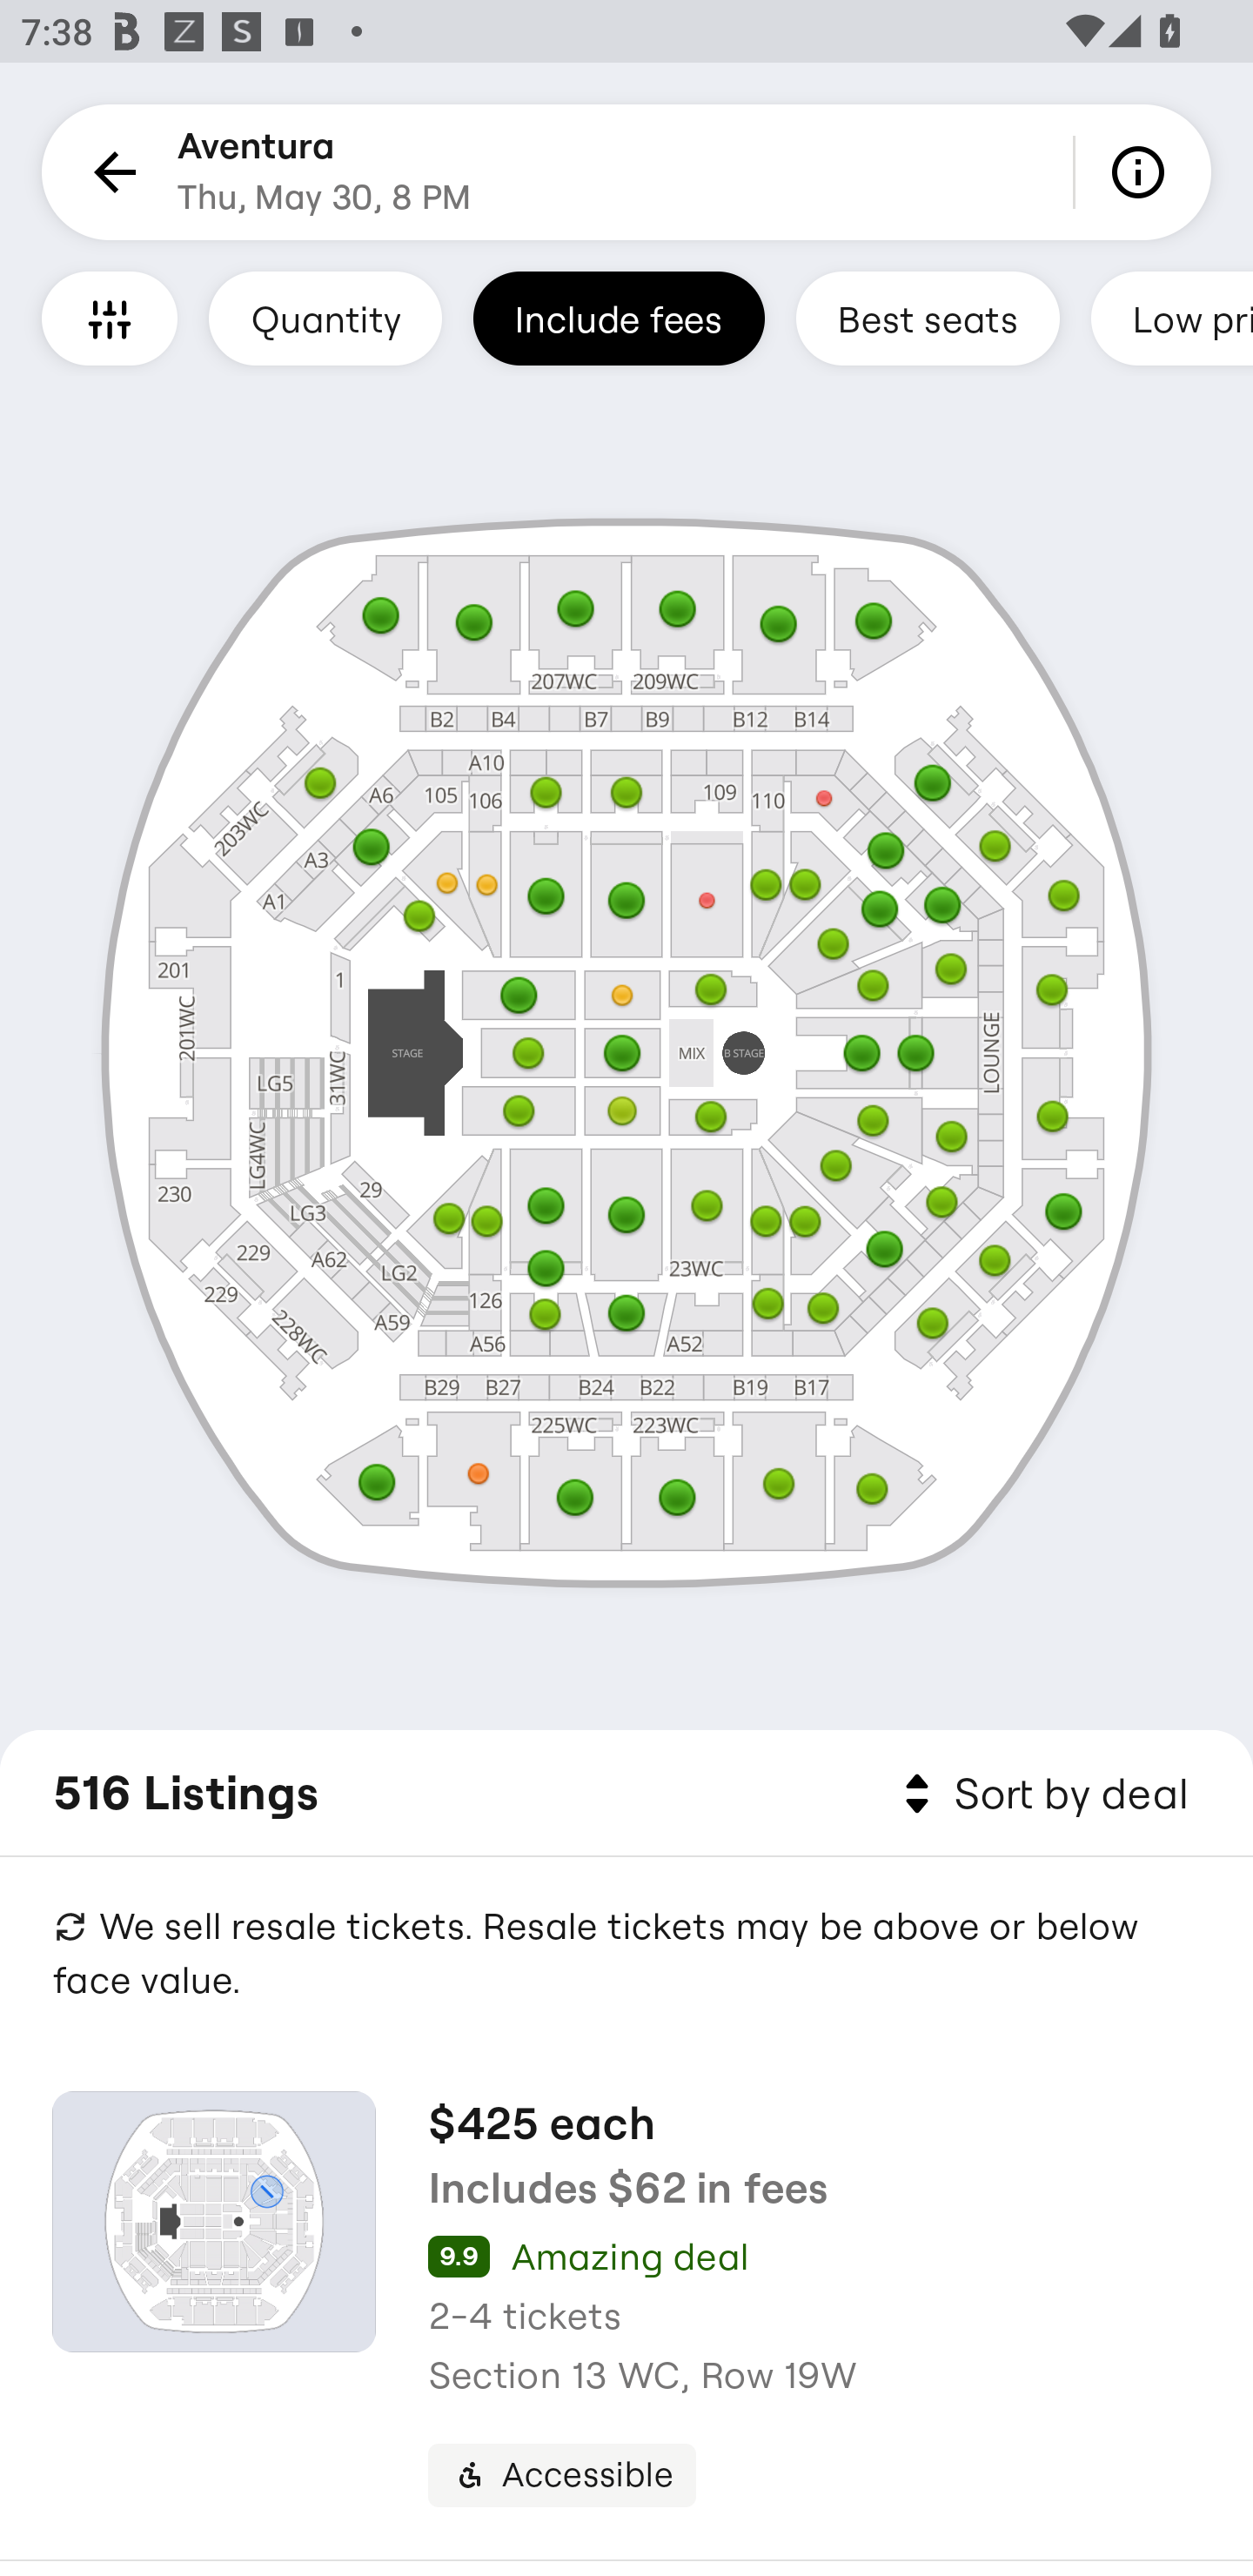 The width and height of the screenshot is (1253, 2576). Describe the element at coordinates (619, 318) in the screenshot. I see `Include fees` at that location.